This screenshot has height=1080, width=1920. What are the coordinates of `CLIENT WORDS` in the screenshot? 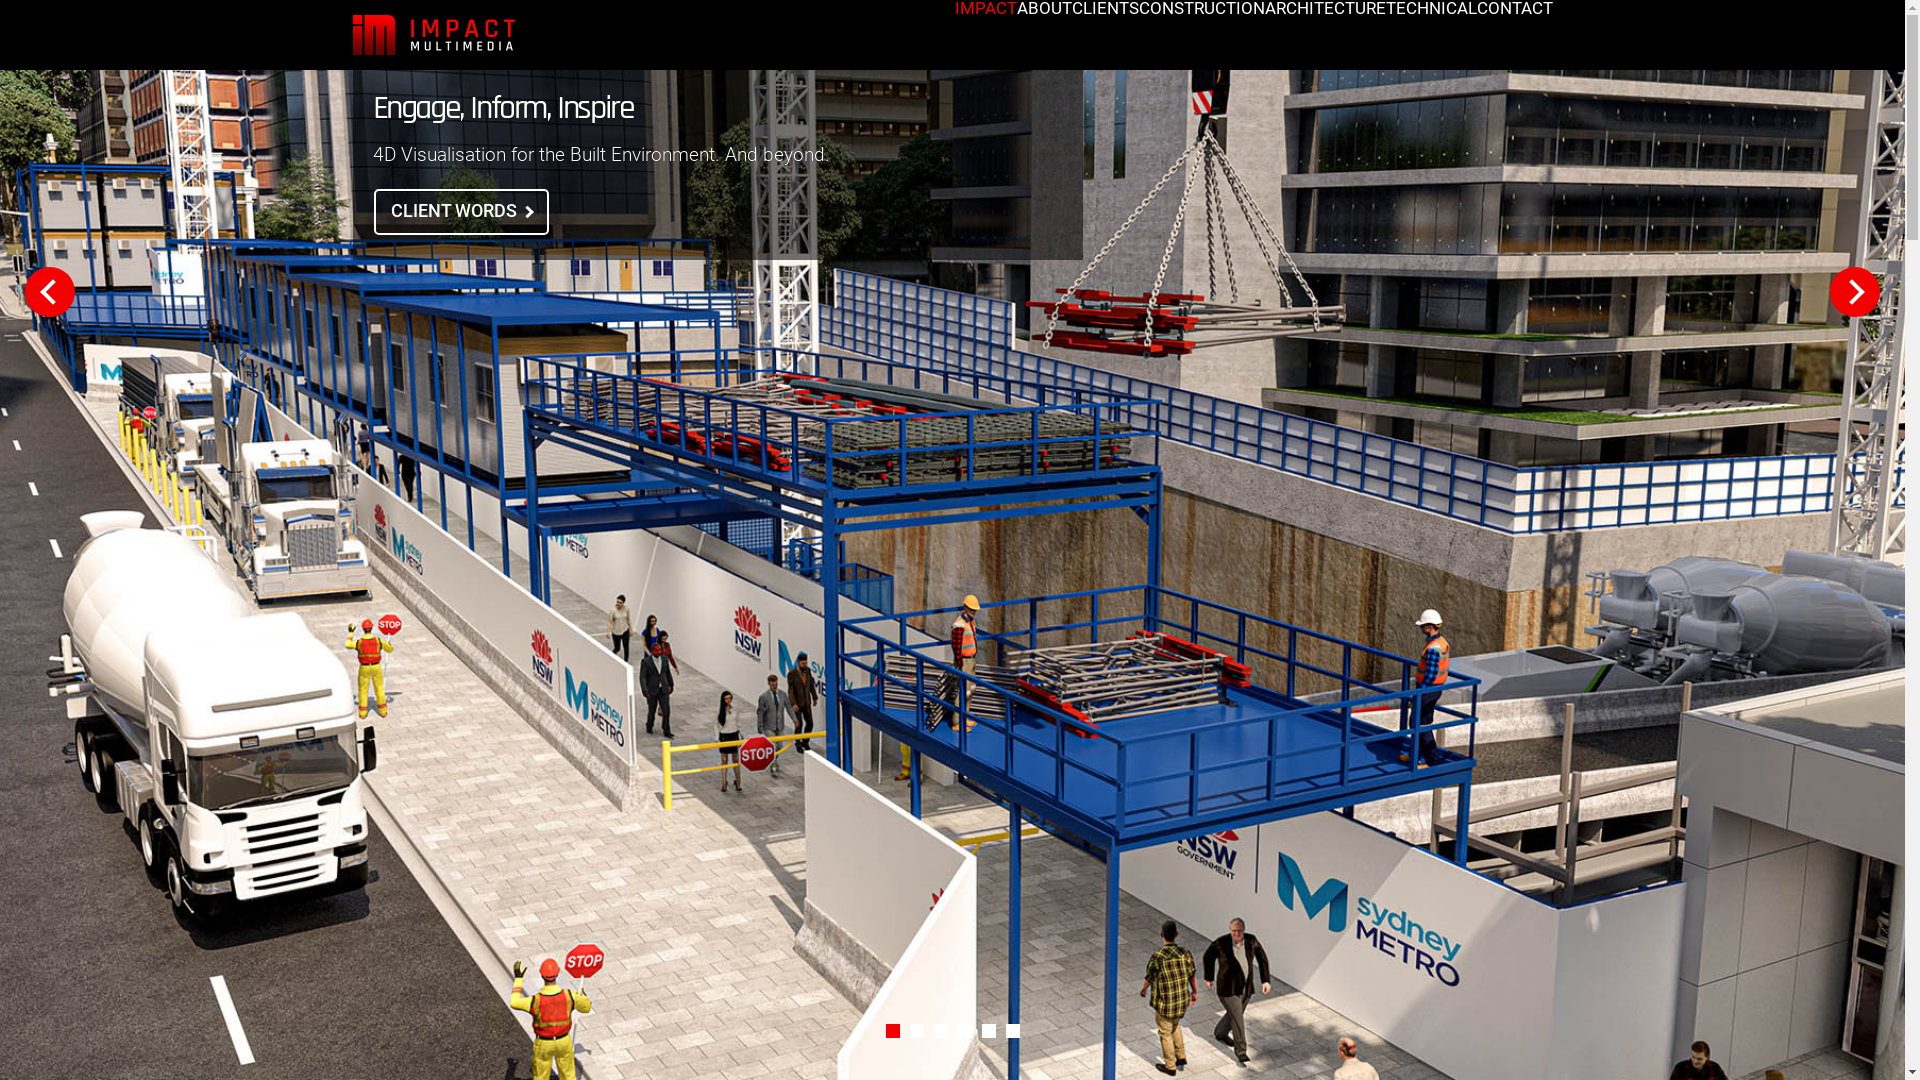 It's located at (462, 212).